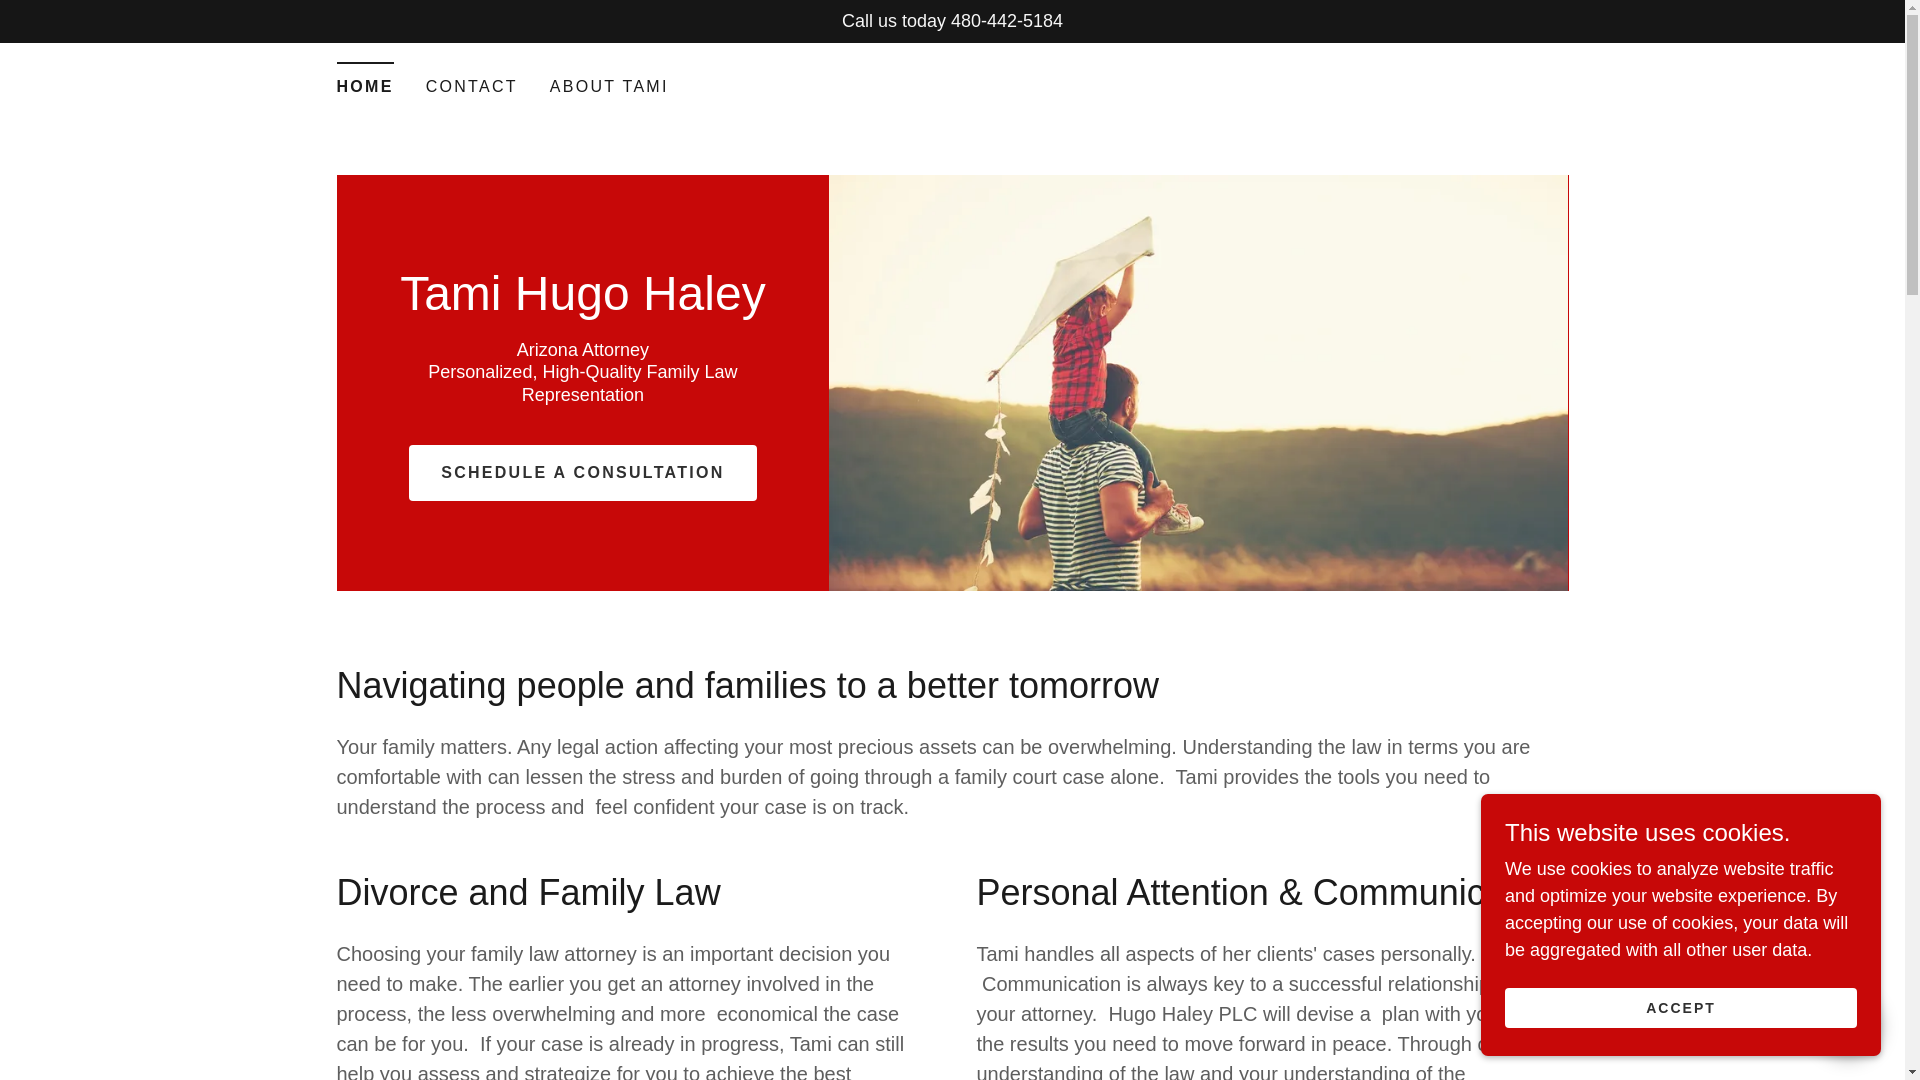 The image size is (1920, 1080). Describe the element at coordinates (1680, 1008) in the screenshot. I see `ACCEPT` at that location.